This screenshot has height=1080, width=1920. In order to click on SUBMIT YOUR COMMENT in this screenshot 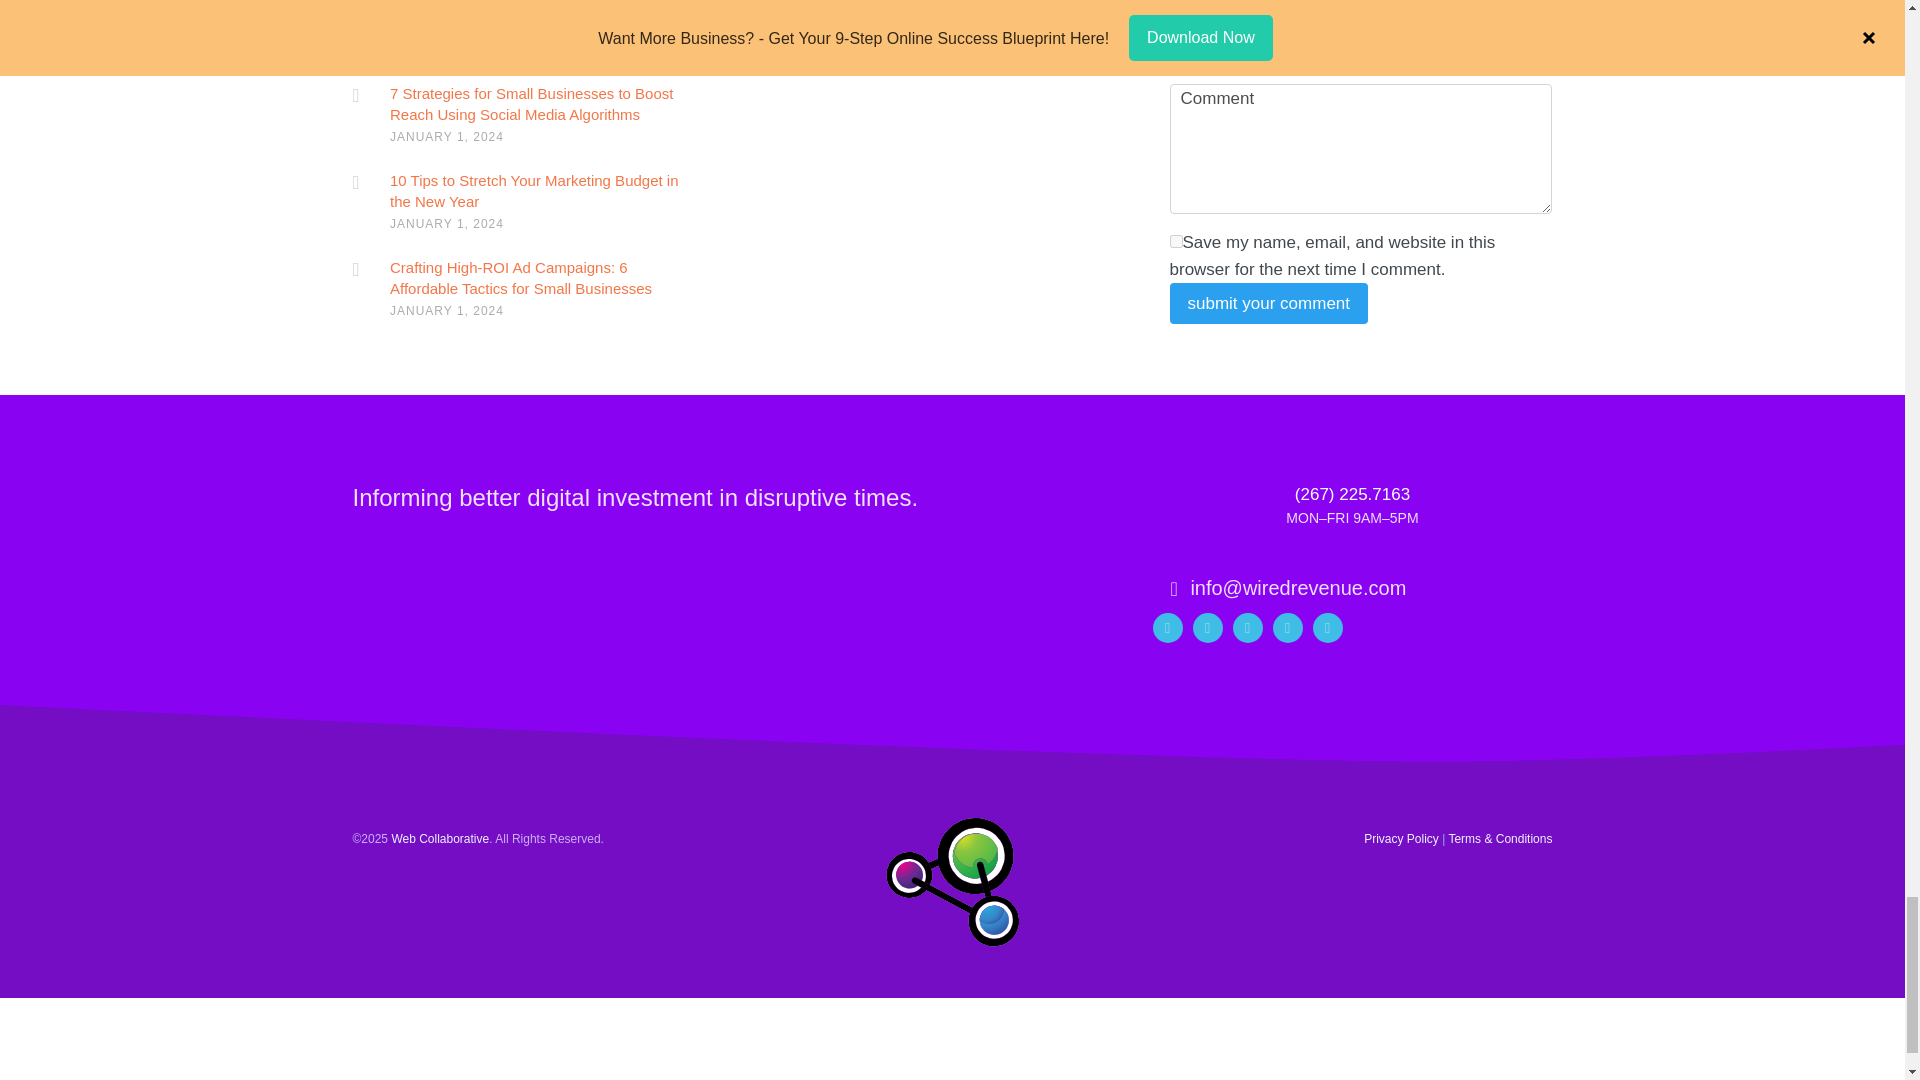, I will do `click(1268, 303)`.